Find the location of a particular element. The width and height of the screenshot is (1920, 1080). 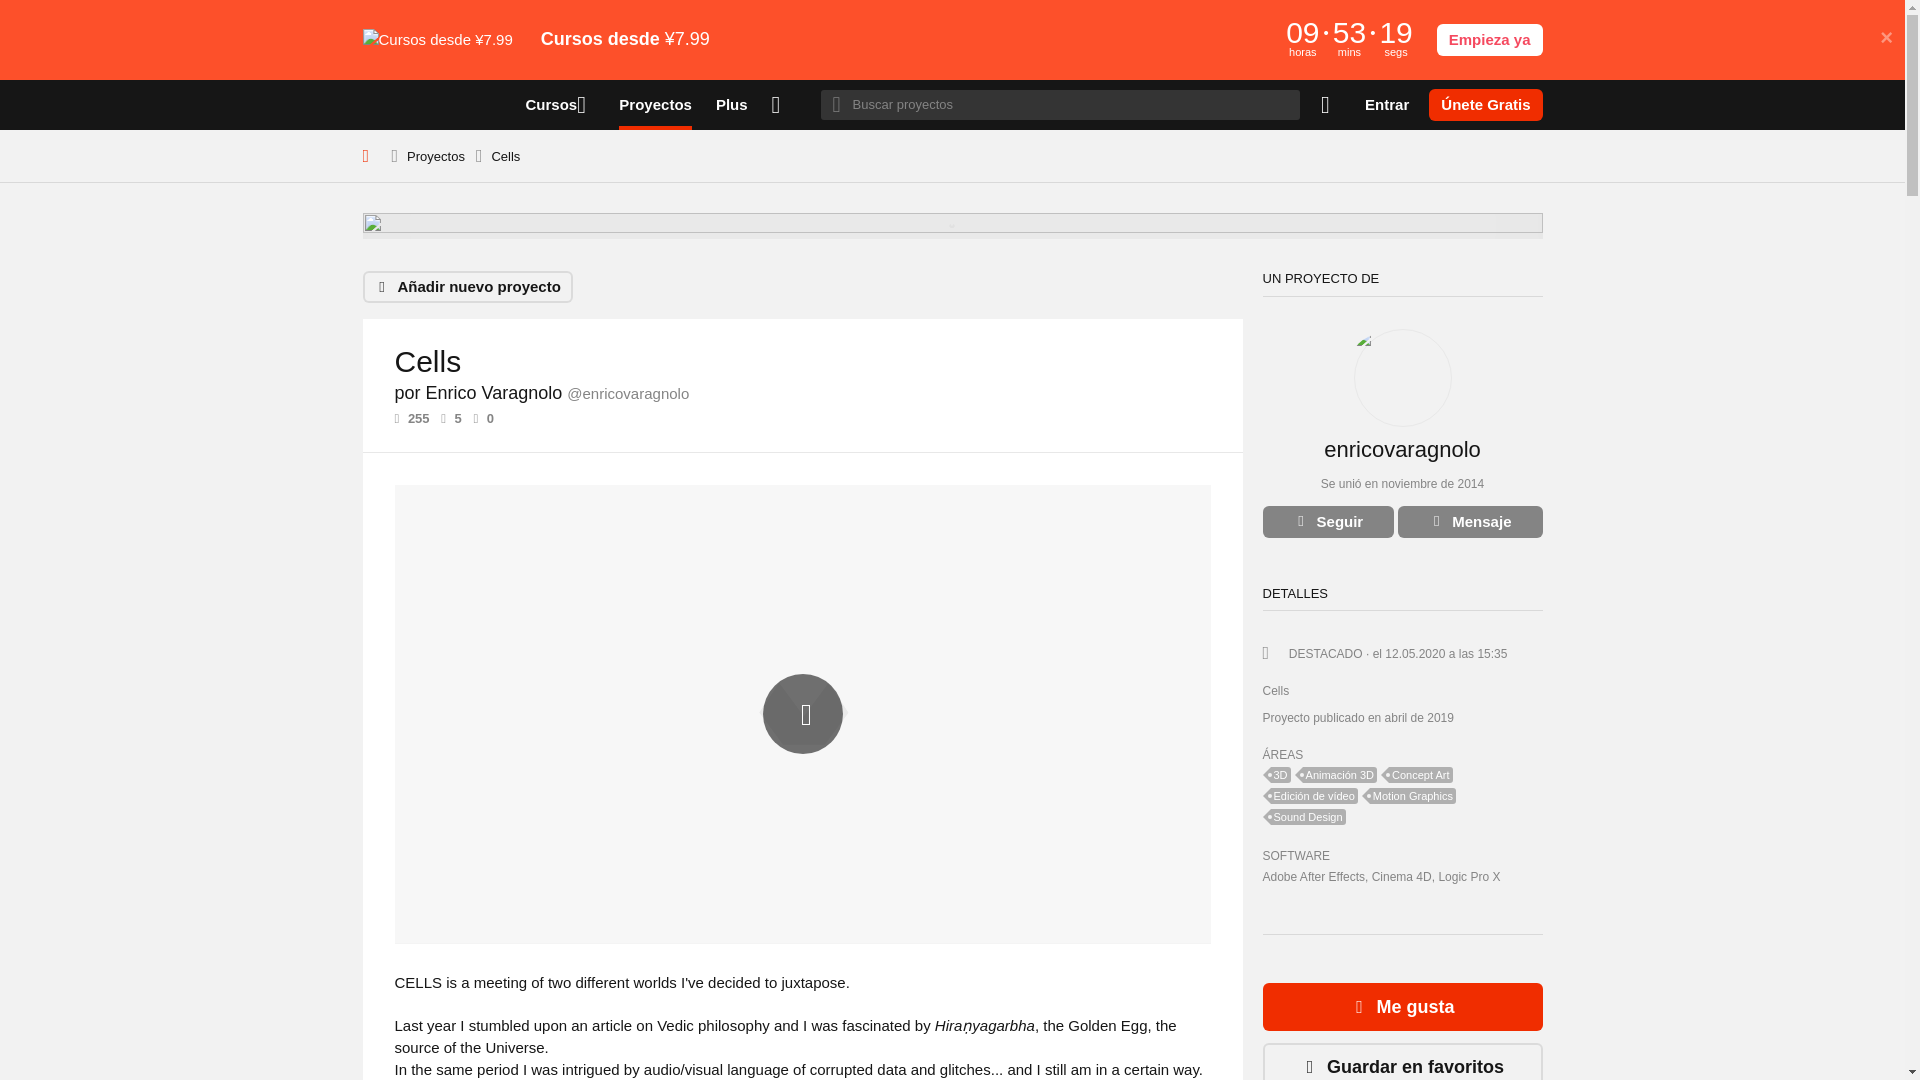

DOMESTIKA is located at coordinates (432, 104).